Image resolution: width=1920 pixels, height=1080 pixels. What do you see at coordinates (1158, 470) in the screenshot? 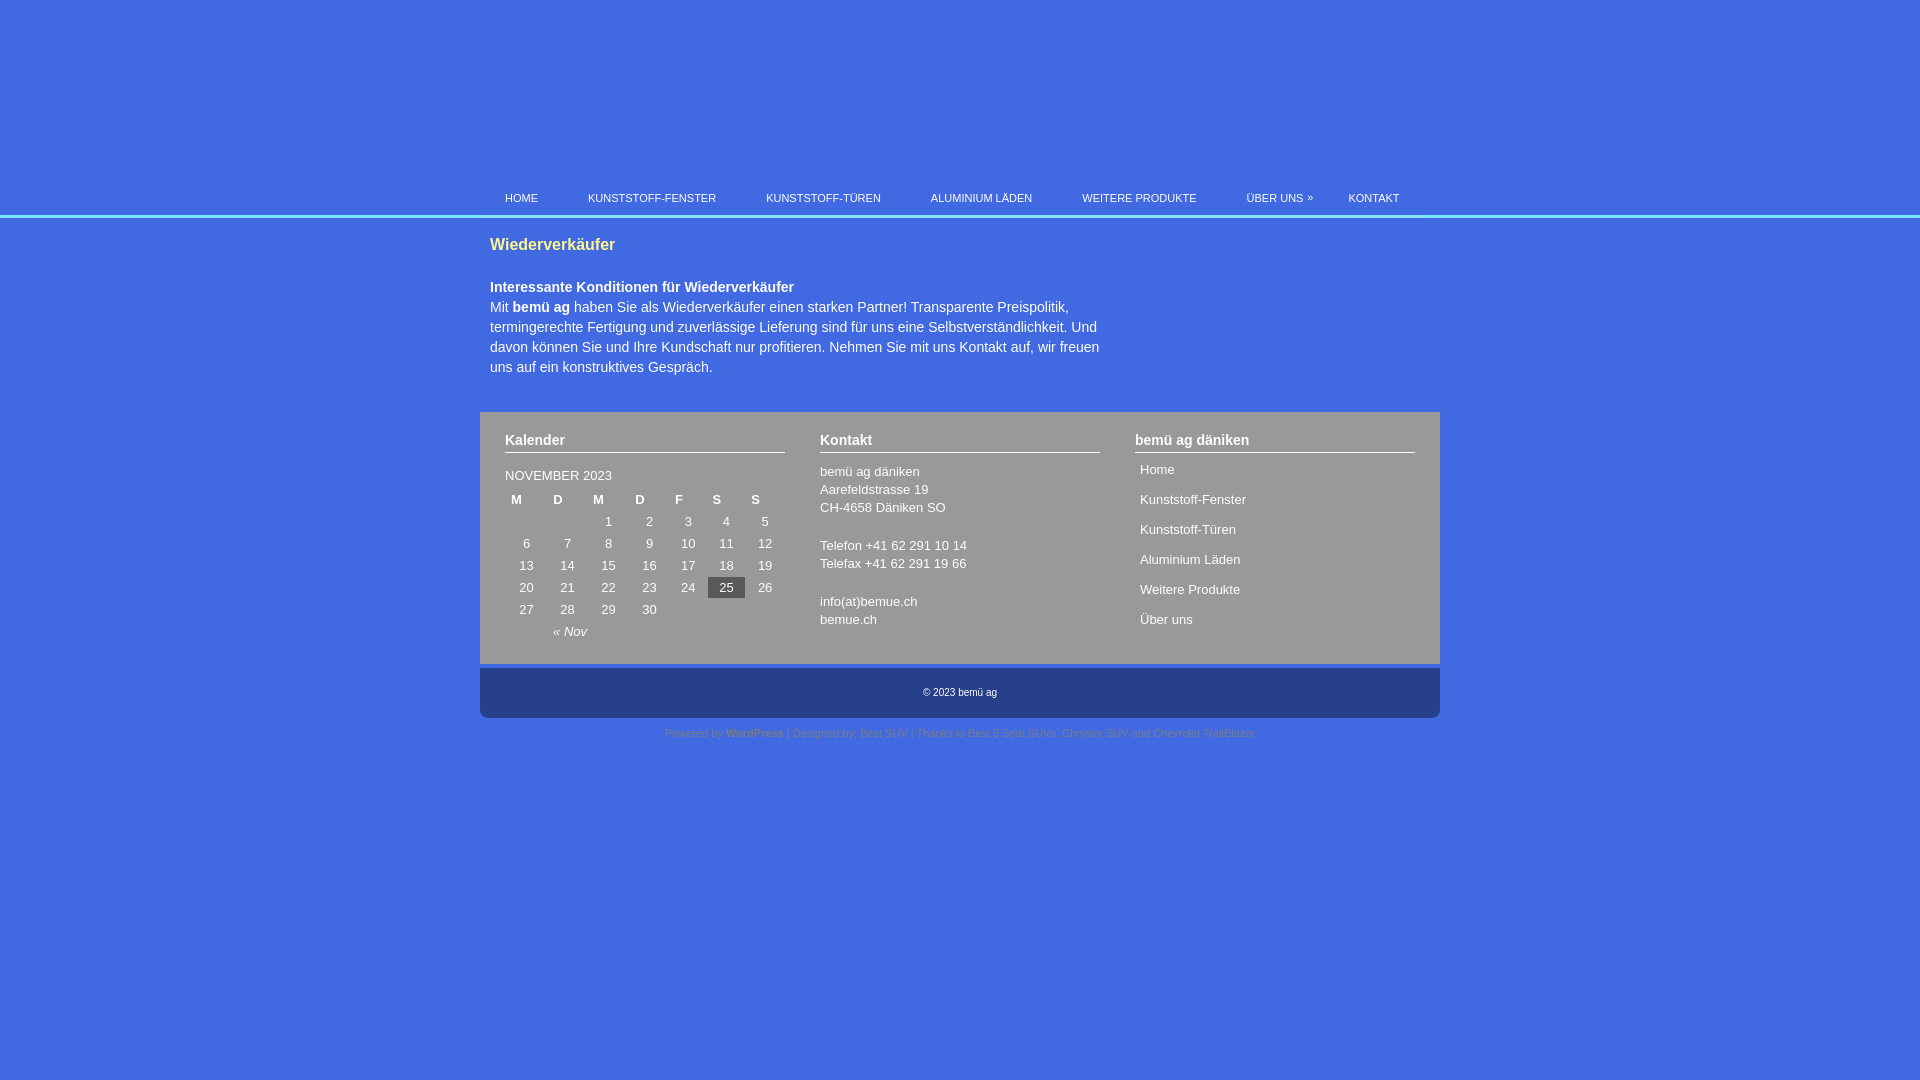
I see `Home` at bounding box center [1158, 470].